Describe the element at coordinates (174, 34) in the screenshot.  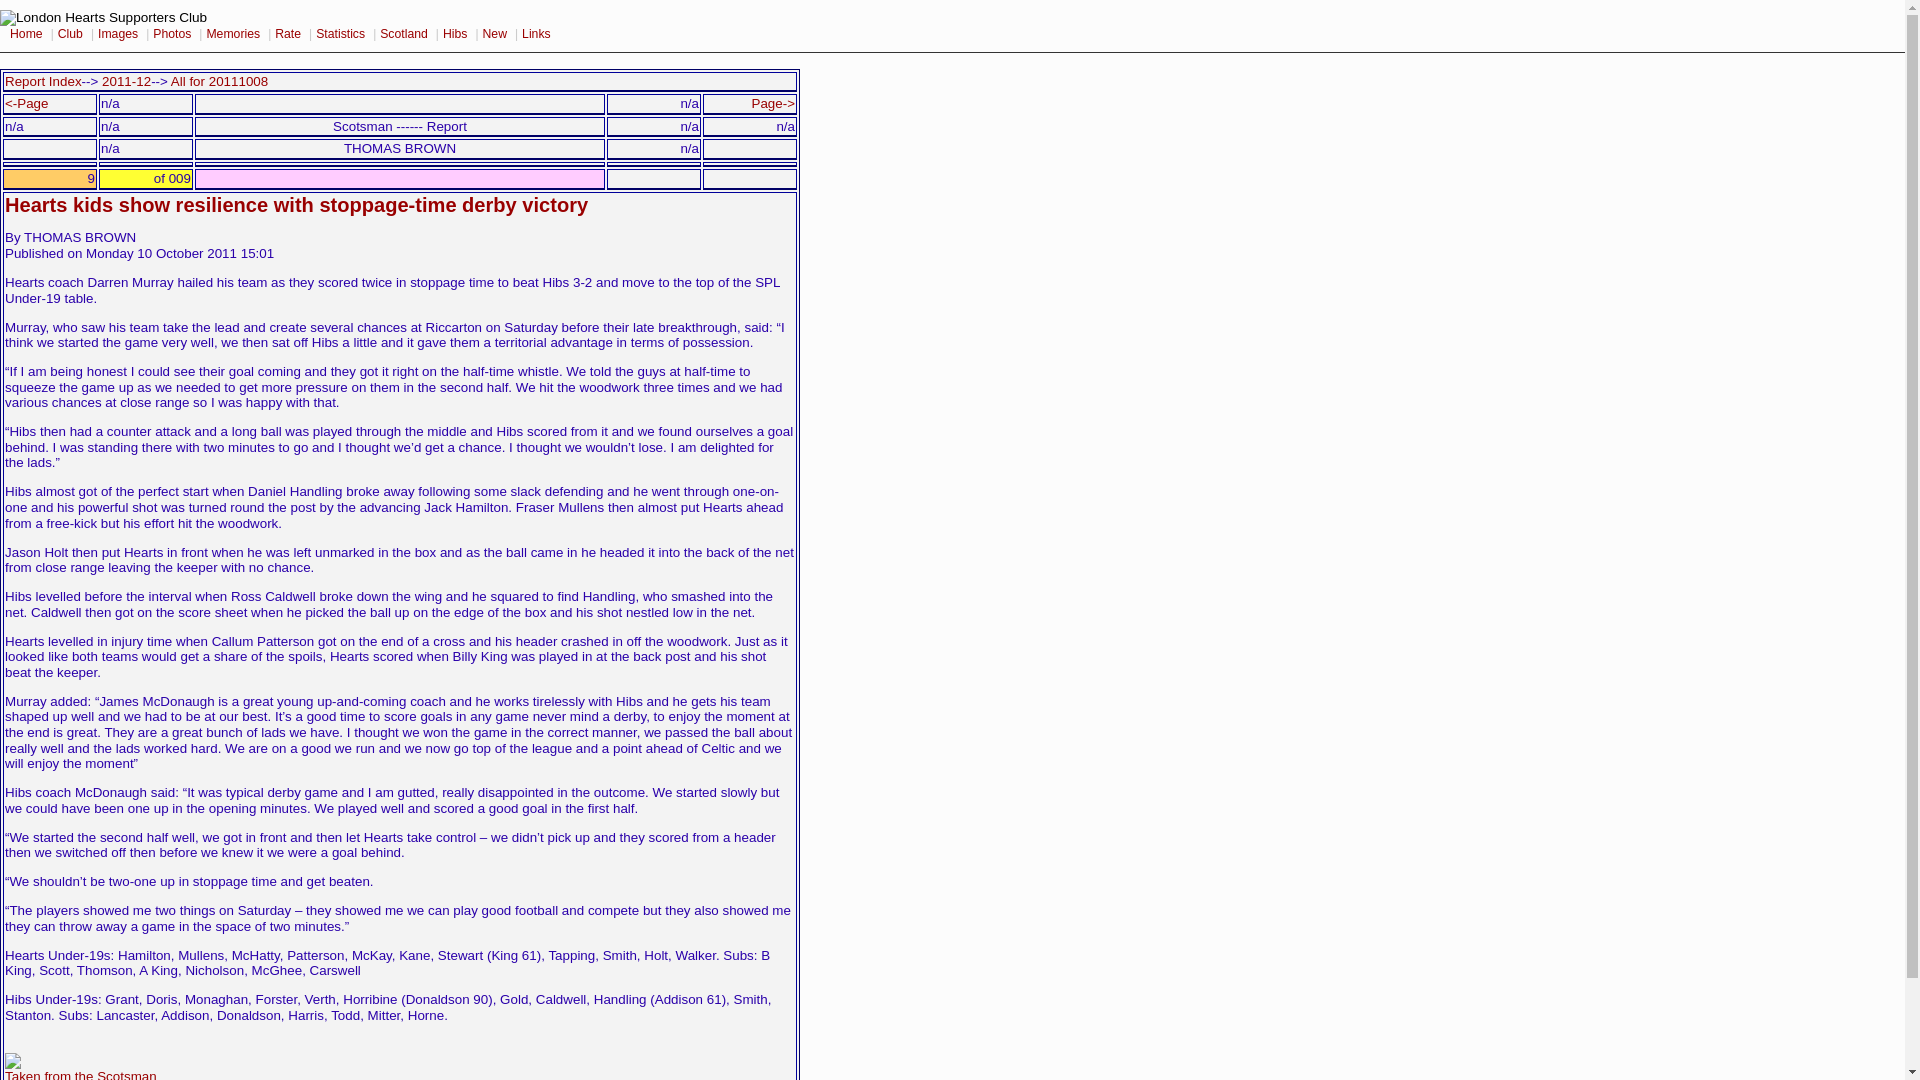
I see `Photos` at that location.